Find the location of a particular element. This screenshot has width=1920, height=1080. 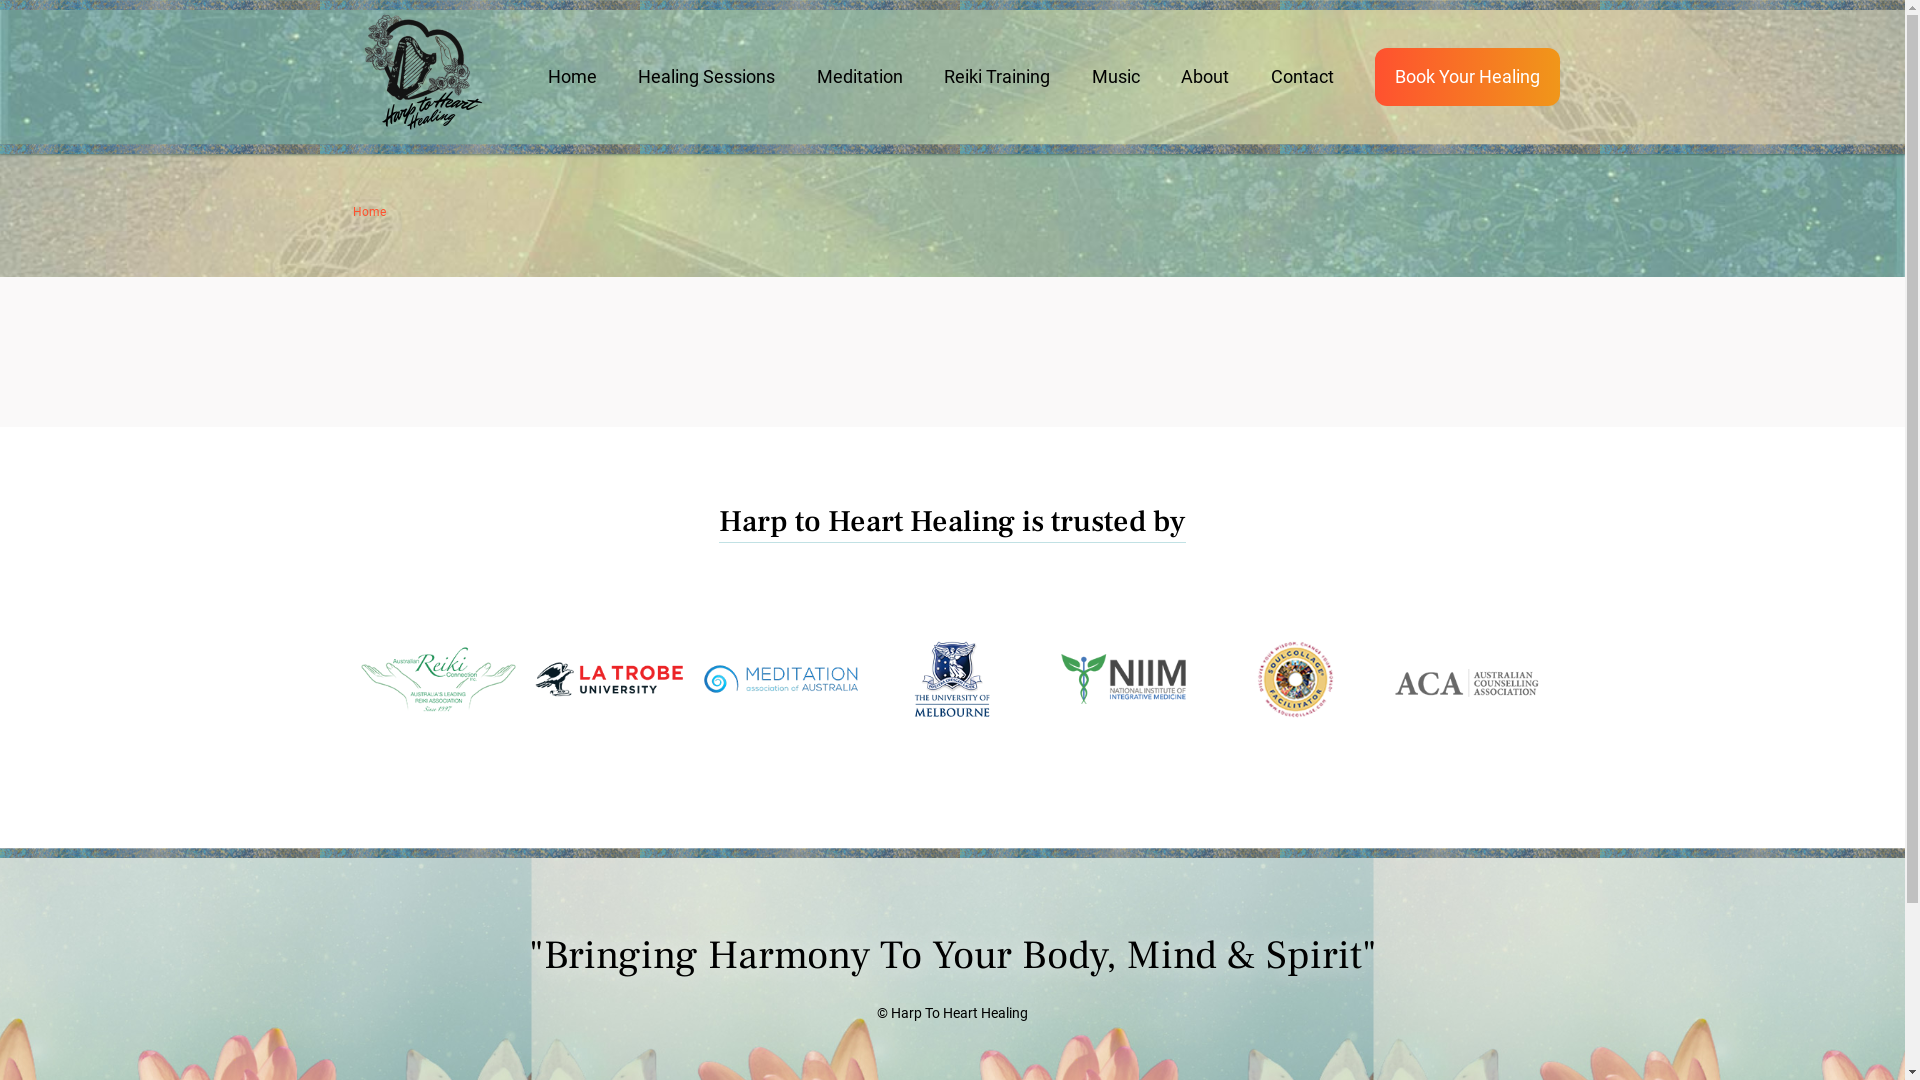

Home is located at coordinates (572, 78).